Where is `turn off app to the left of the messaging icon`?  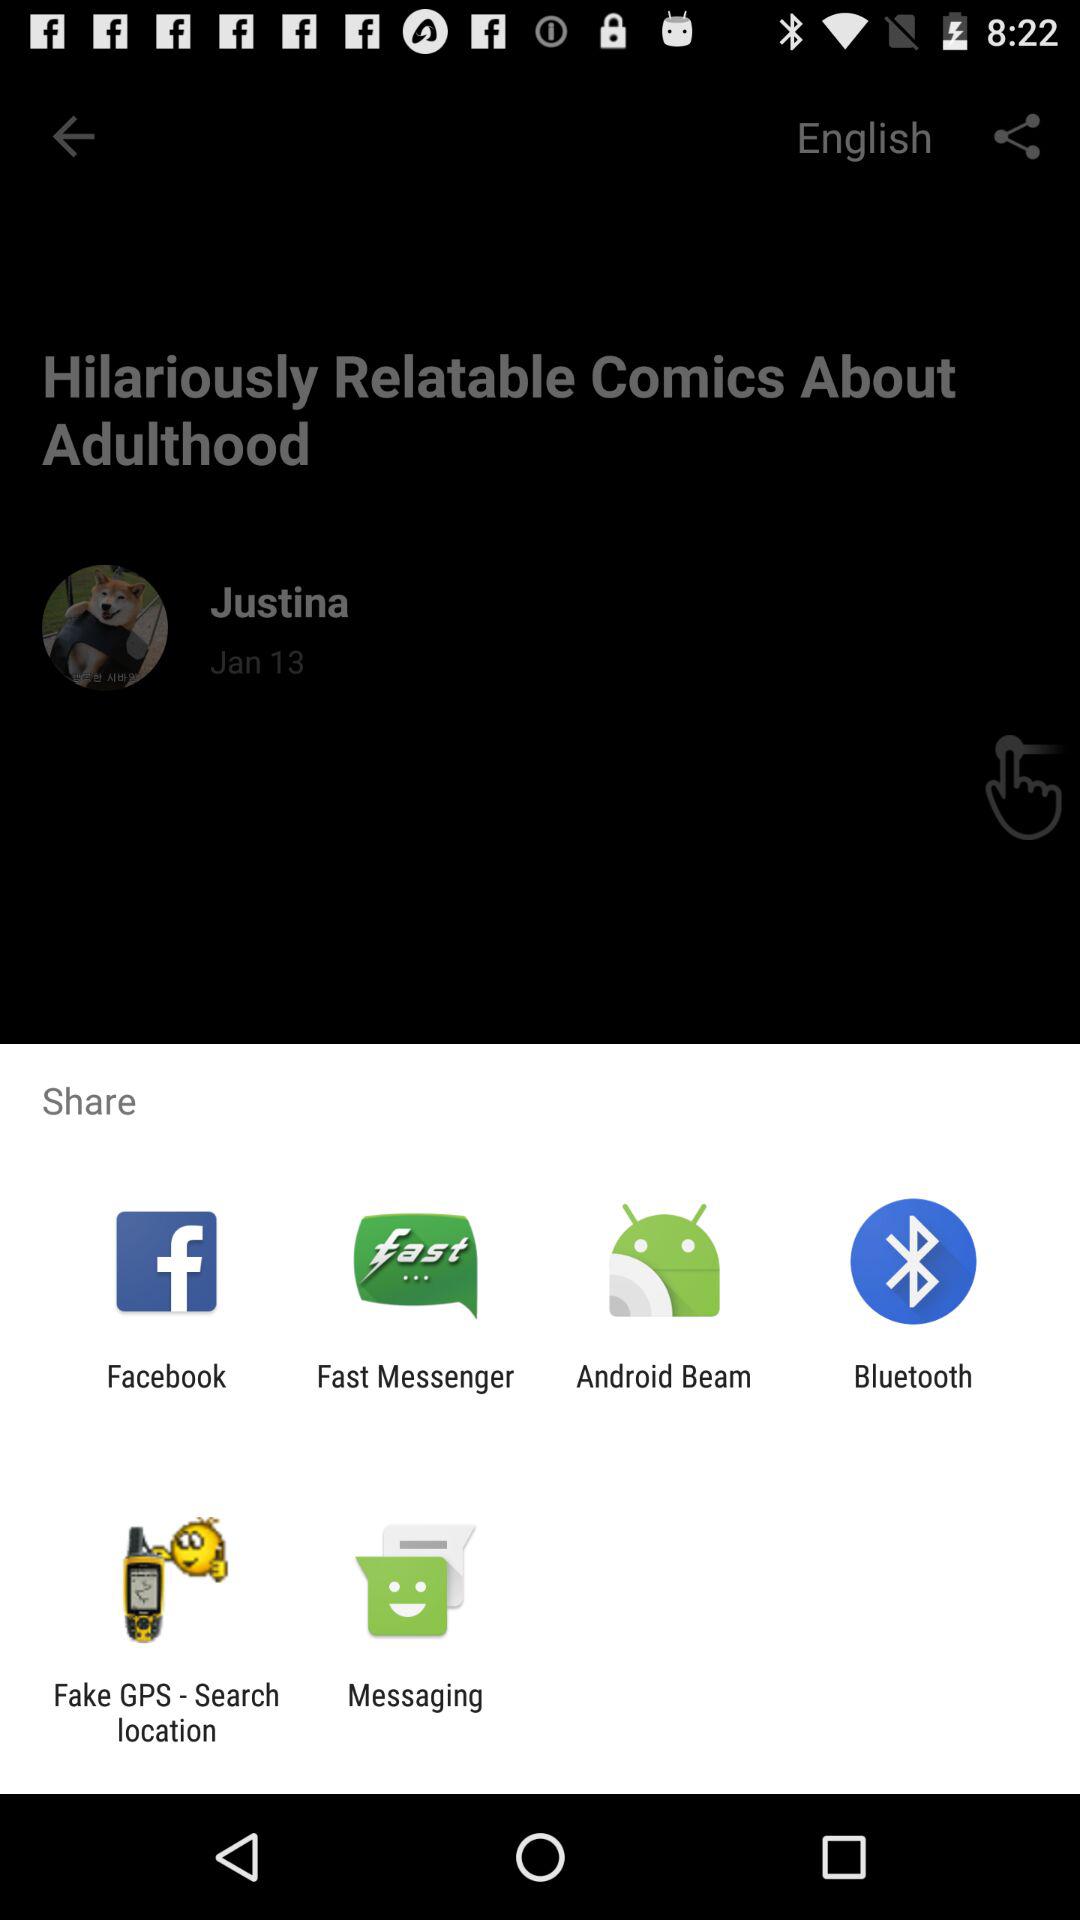
turn off app to the left of the messaging icon is located at coordinates (166, 1712).